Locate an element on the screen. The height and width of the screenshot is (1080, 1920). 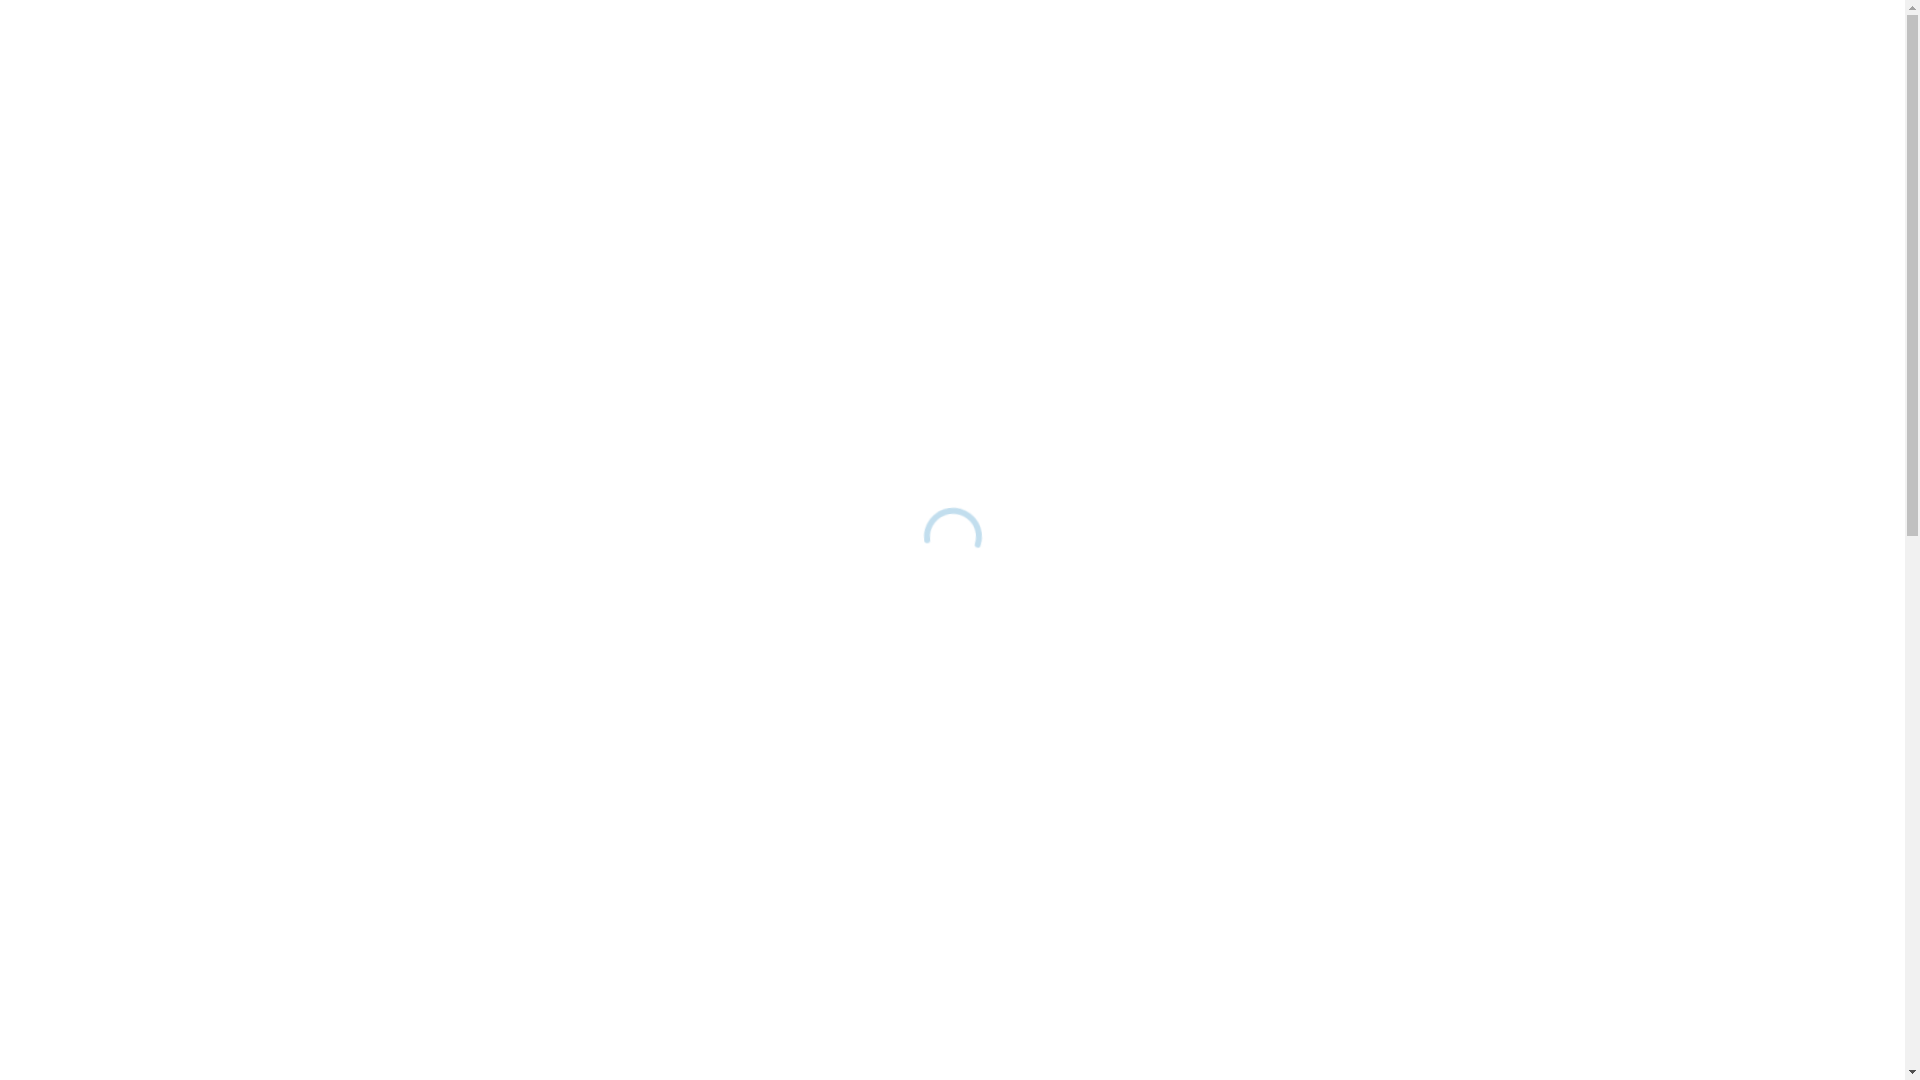
LINKEDIN is located at coordinates (1754, 45).